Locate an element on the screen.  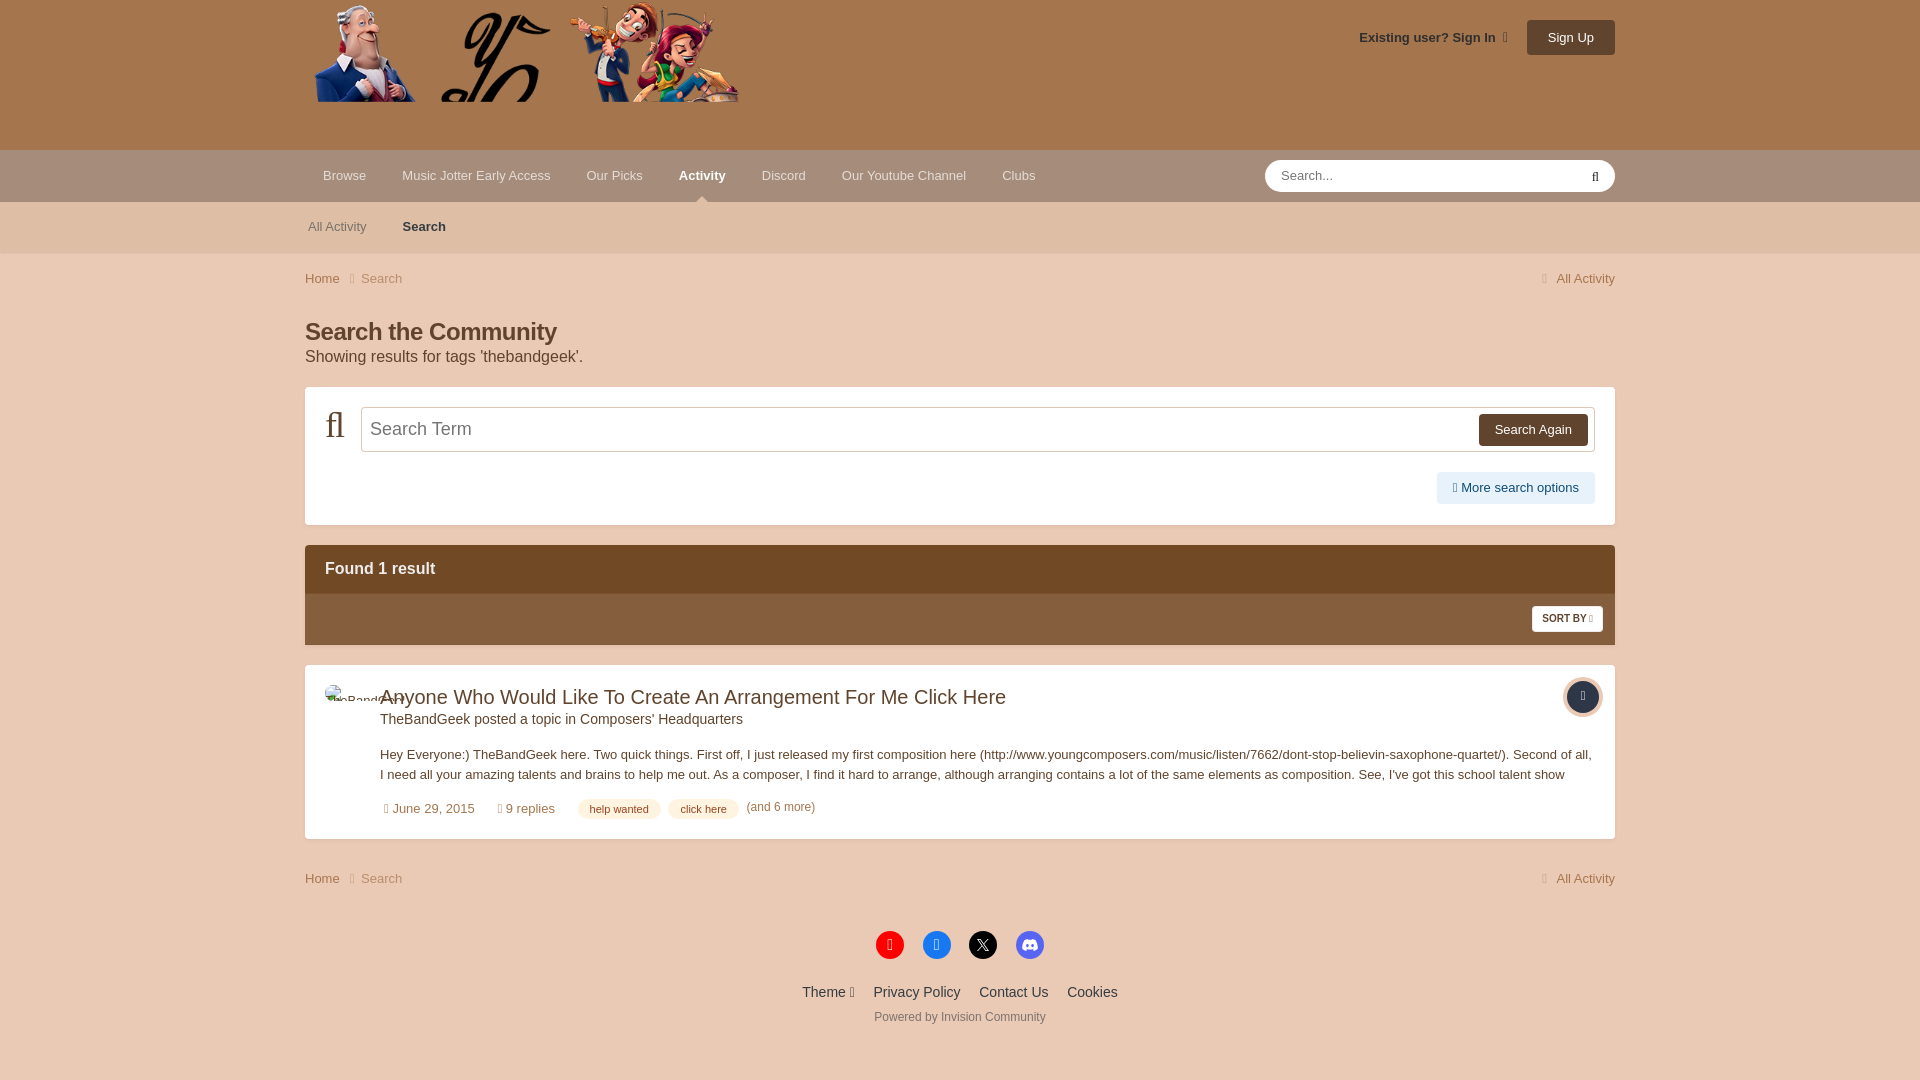
Music Jotter Early Access is located at coordinates (476, 176).